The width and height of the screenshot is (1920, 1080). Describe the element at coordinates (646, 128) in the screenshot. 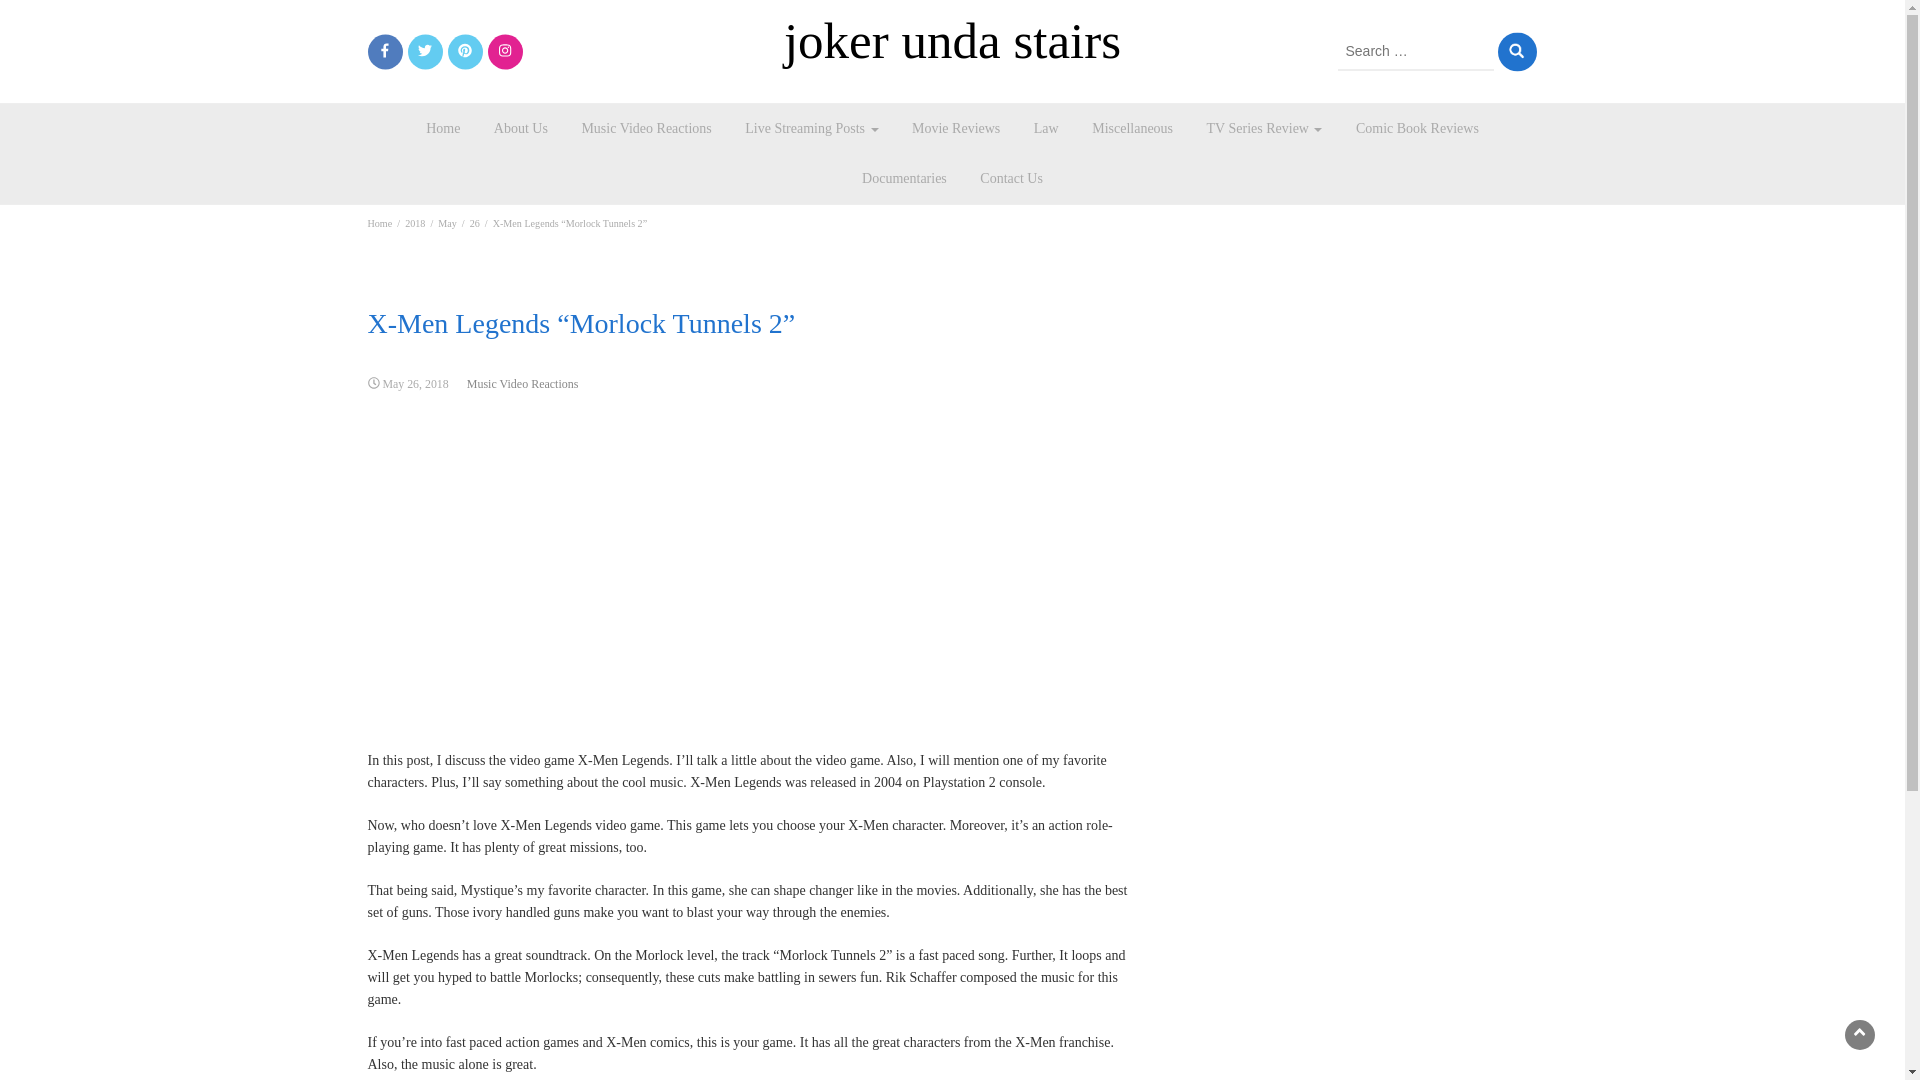

I see `Music Video Reactions` at that location.